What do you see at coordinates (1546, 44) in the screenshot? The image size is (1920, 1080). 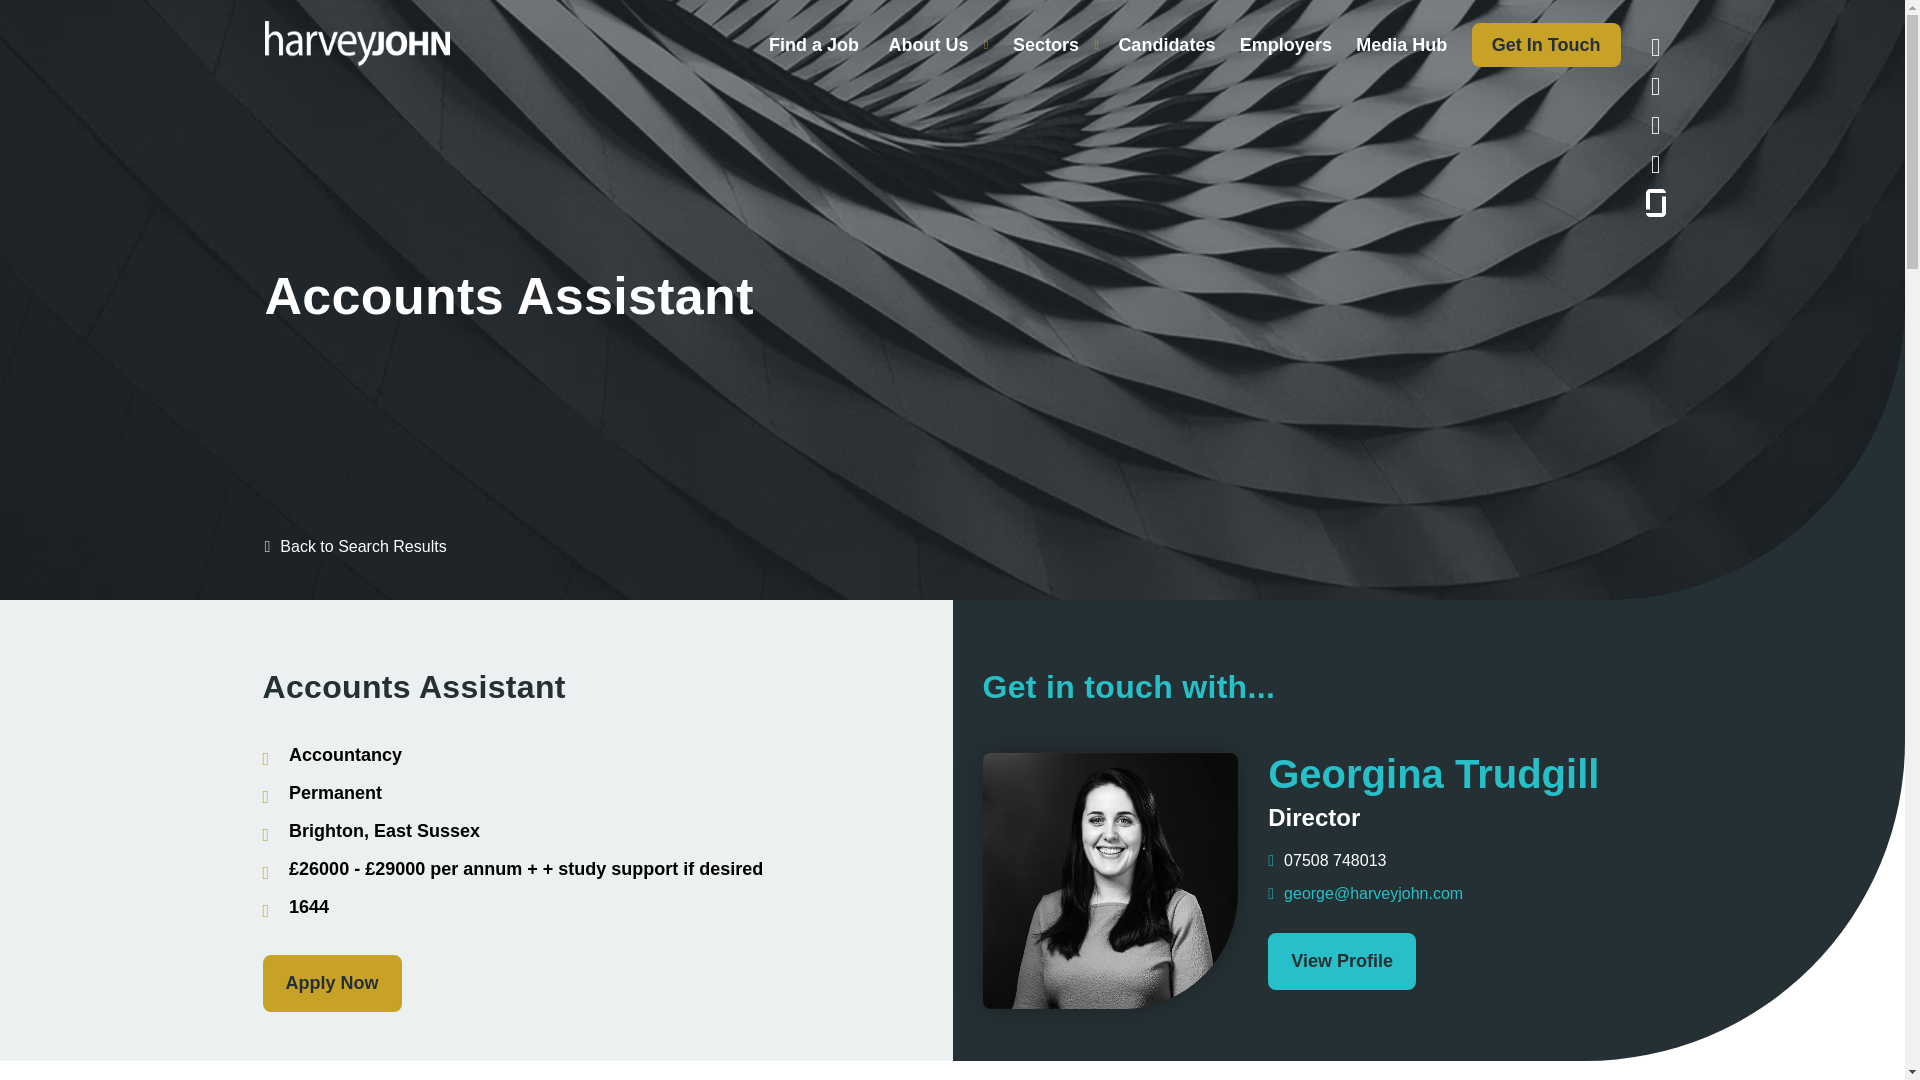 I see `Get In Touch` at bounding box center [1546, 44].